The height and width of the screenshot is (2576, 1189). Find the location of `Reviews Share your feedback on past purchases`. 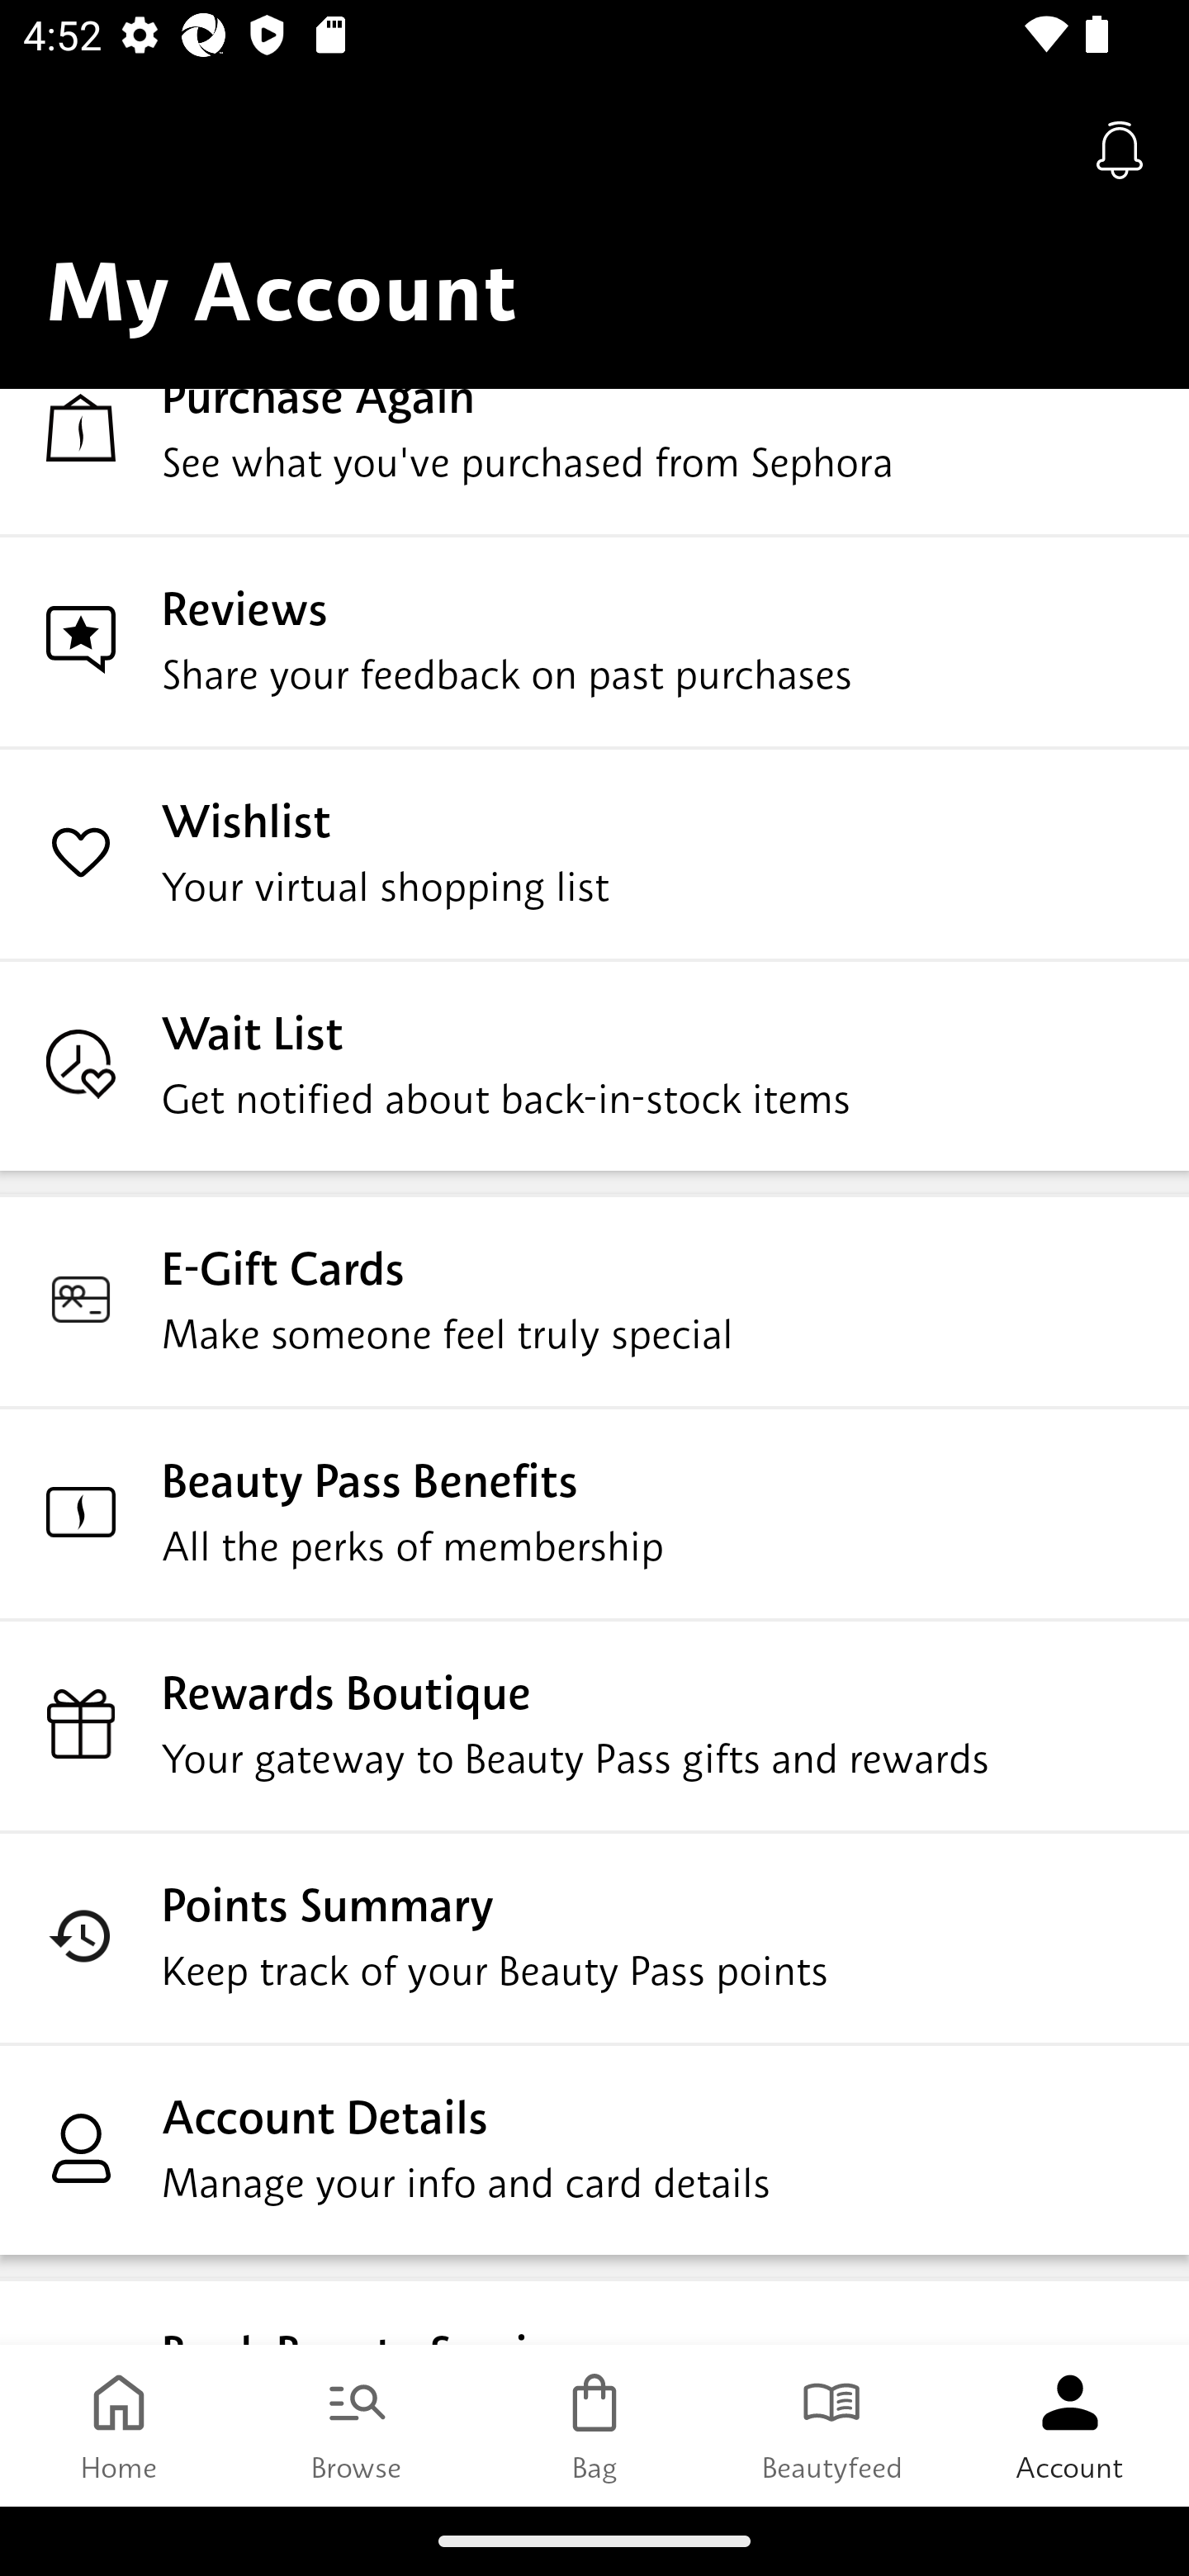

Reviews Share your feedback on past purchases is located at coordinates (594, 639).